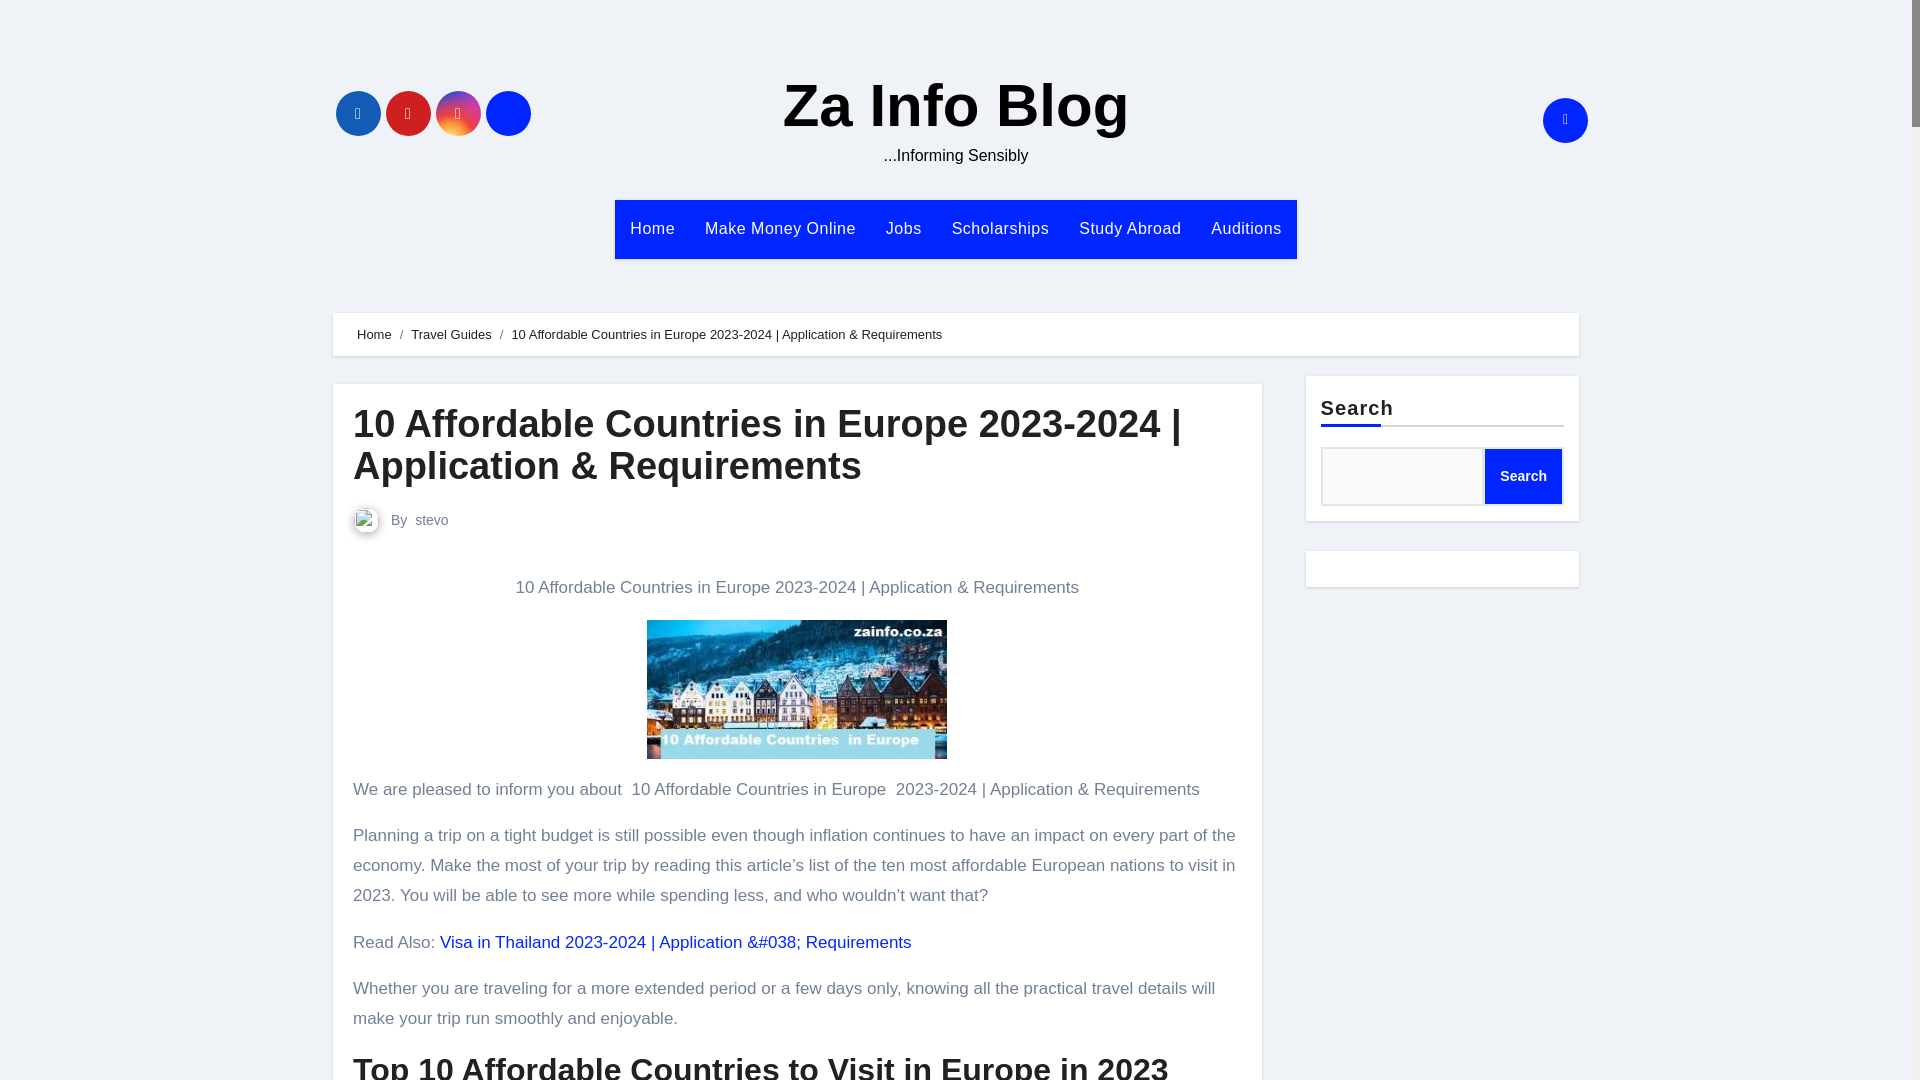 Image resolution: width=1920 pixels, height=1080 pixels. Describe the element at coordinates (780, 228) in the screenshot. I see `Make Money Online` at that location.